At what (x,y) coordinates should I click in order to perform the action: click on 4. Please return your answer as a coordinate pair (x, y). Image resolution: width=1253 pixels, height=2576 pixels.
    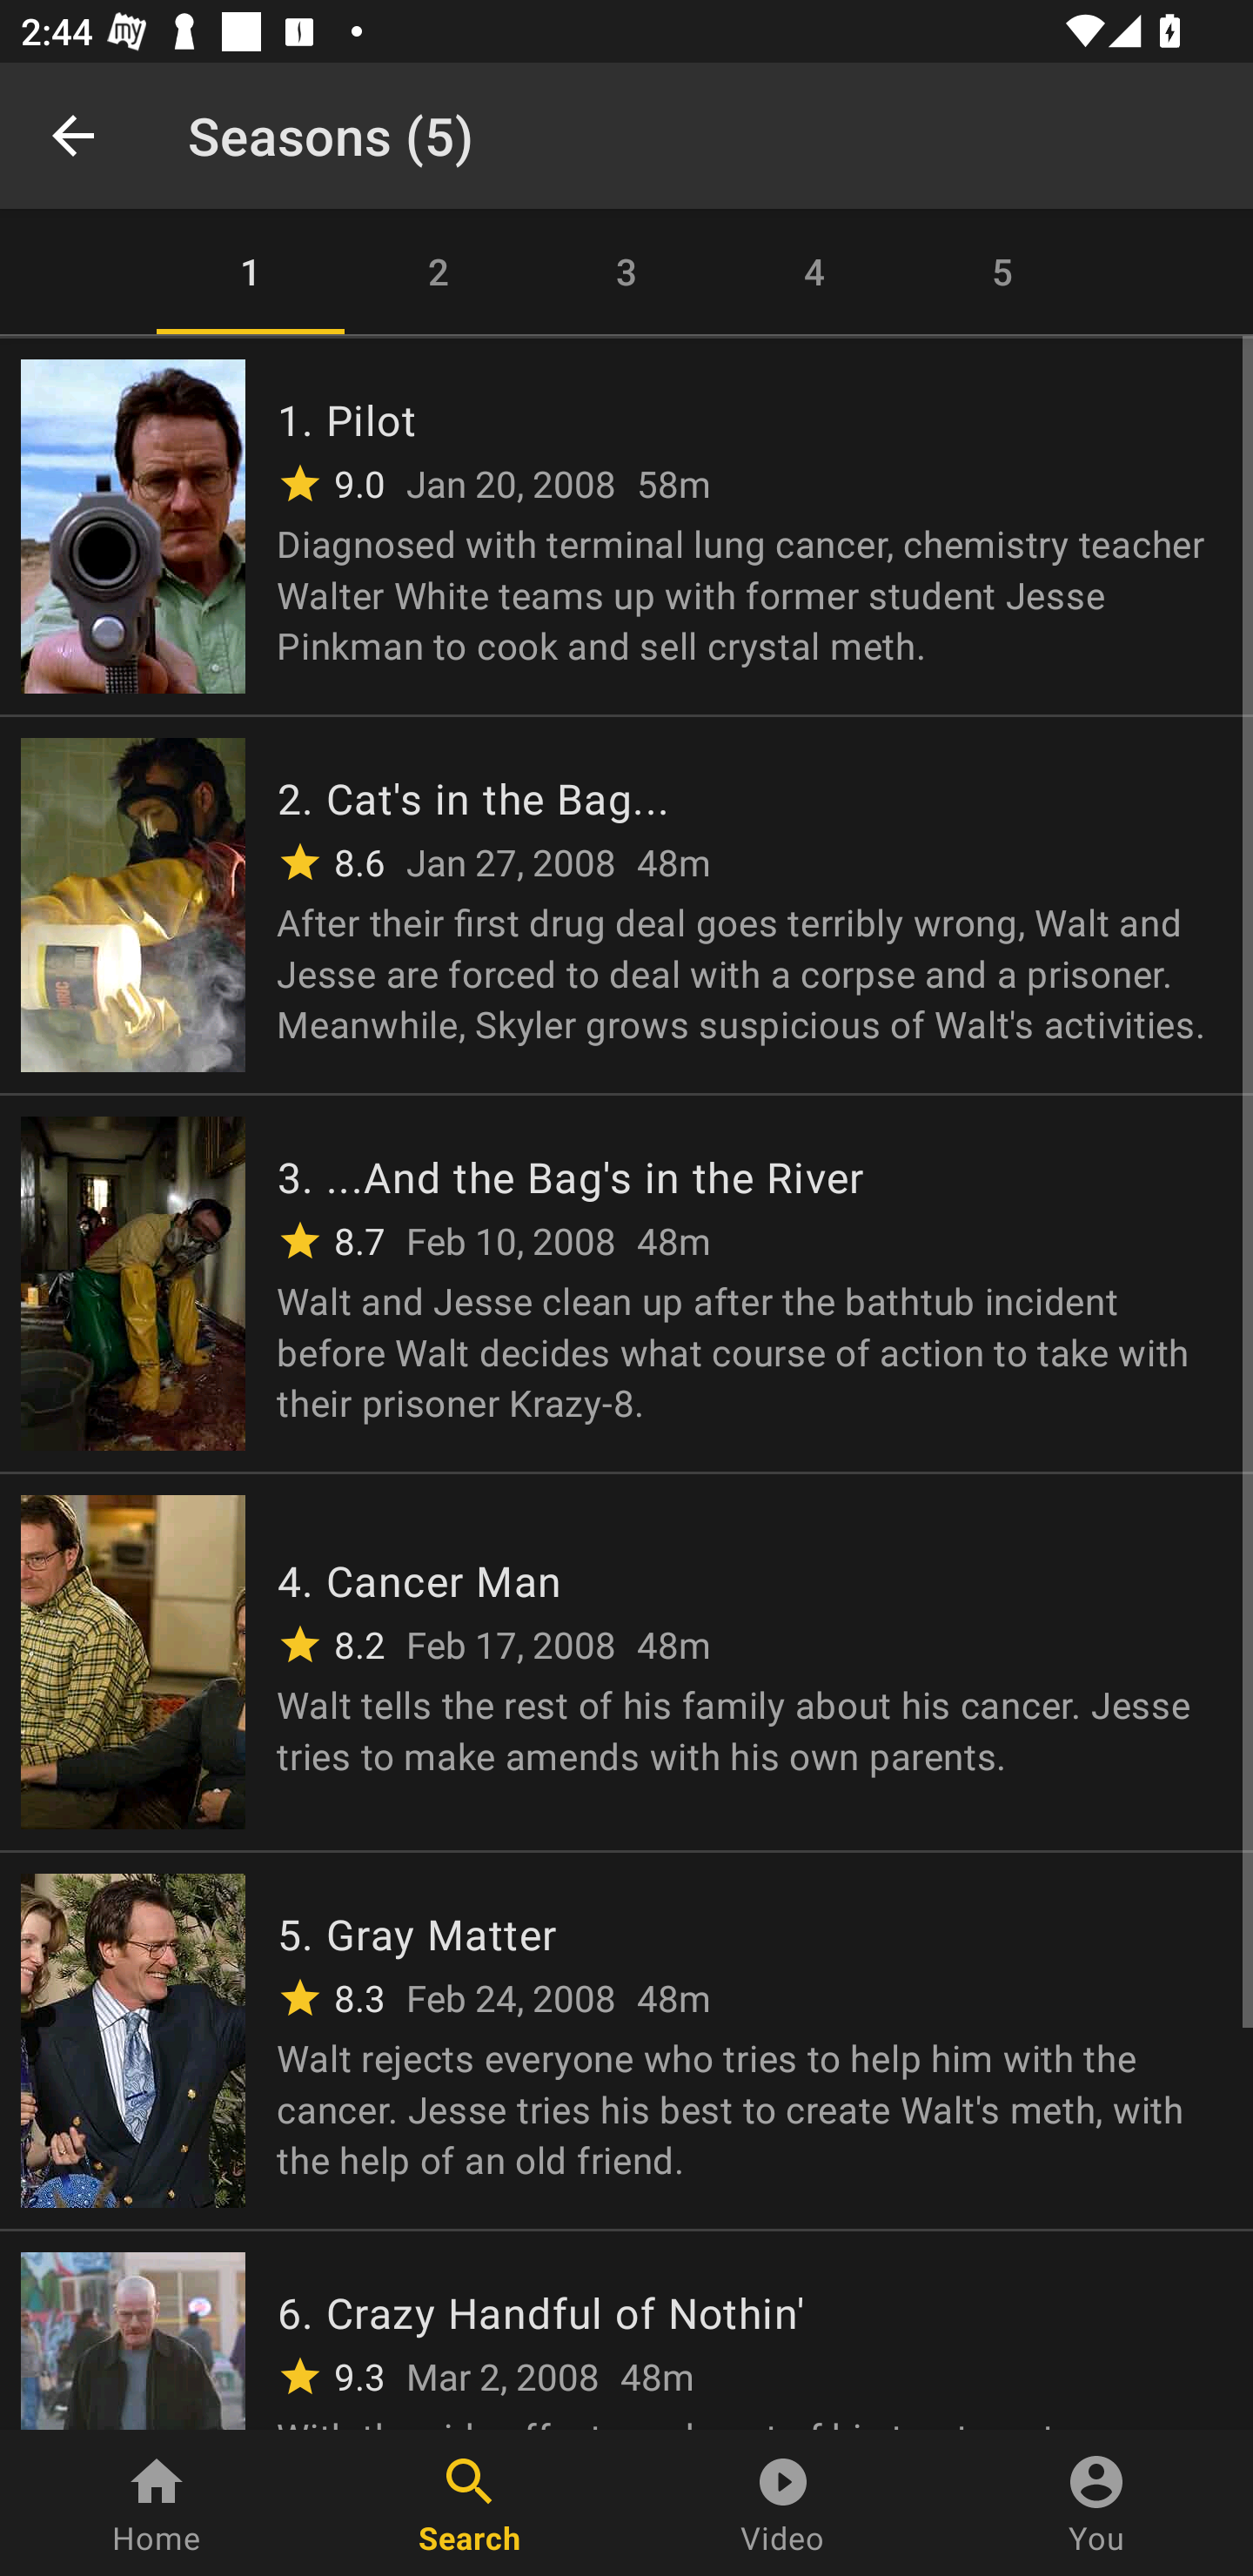
    Looking at the image, I should click on (814, 272).